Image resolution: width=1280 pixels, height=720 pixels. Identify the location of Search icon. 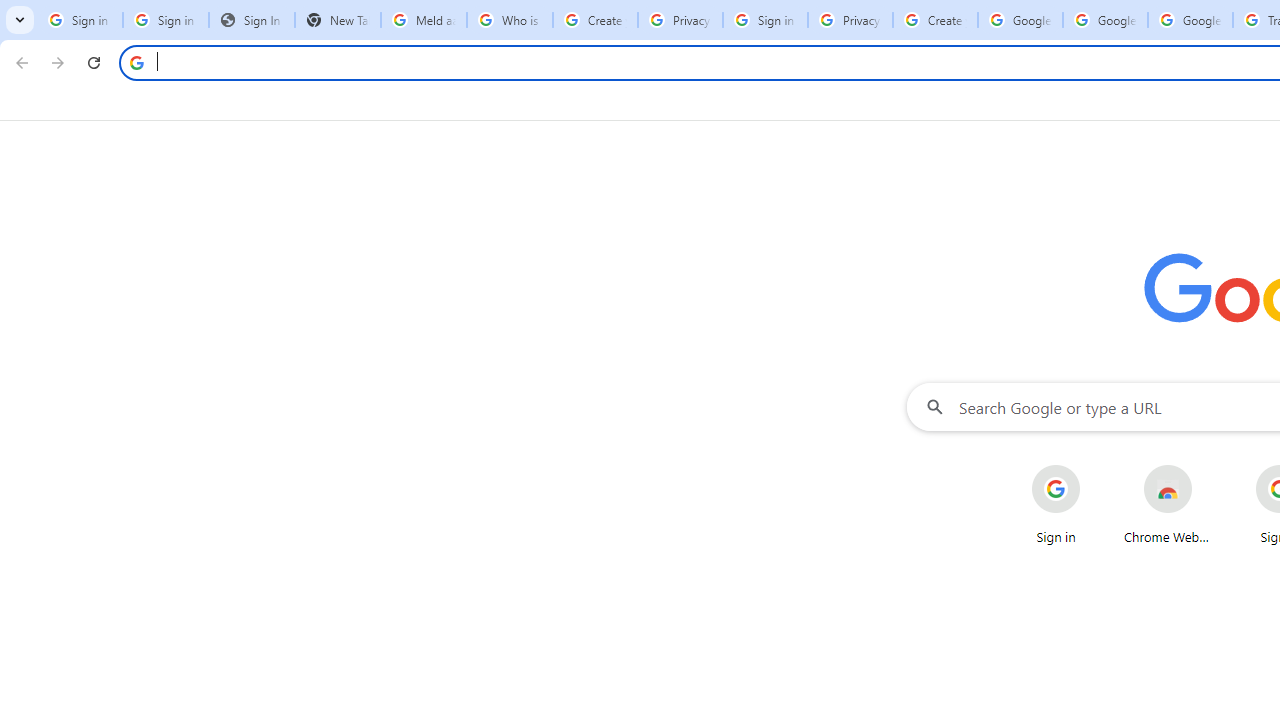
(136, 62).